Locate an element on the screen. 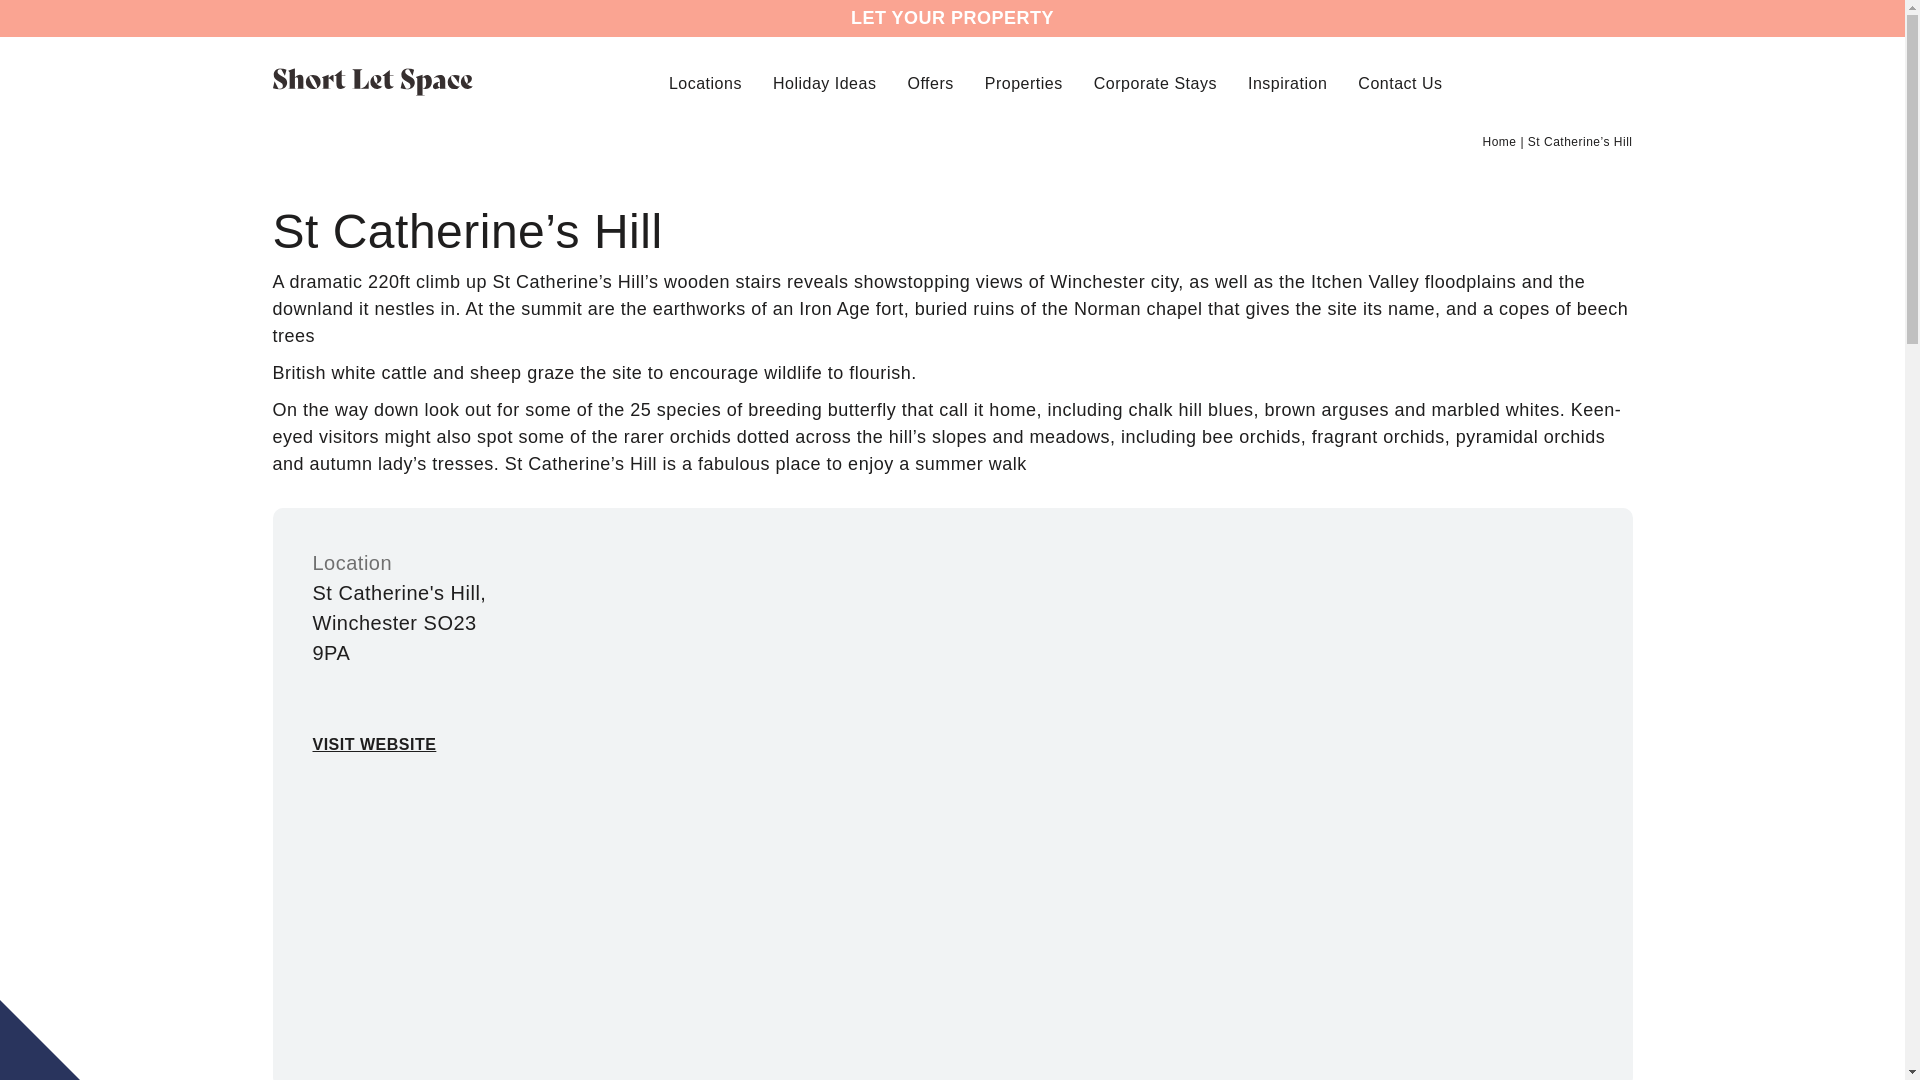 This screenshot has height=1080, width=1920. Locations is located at coordinates (704, 84).